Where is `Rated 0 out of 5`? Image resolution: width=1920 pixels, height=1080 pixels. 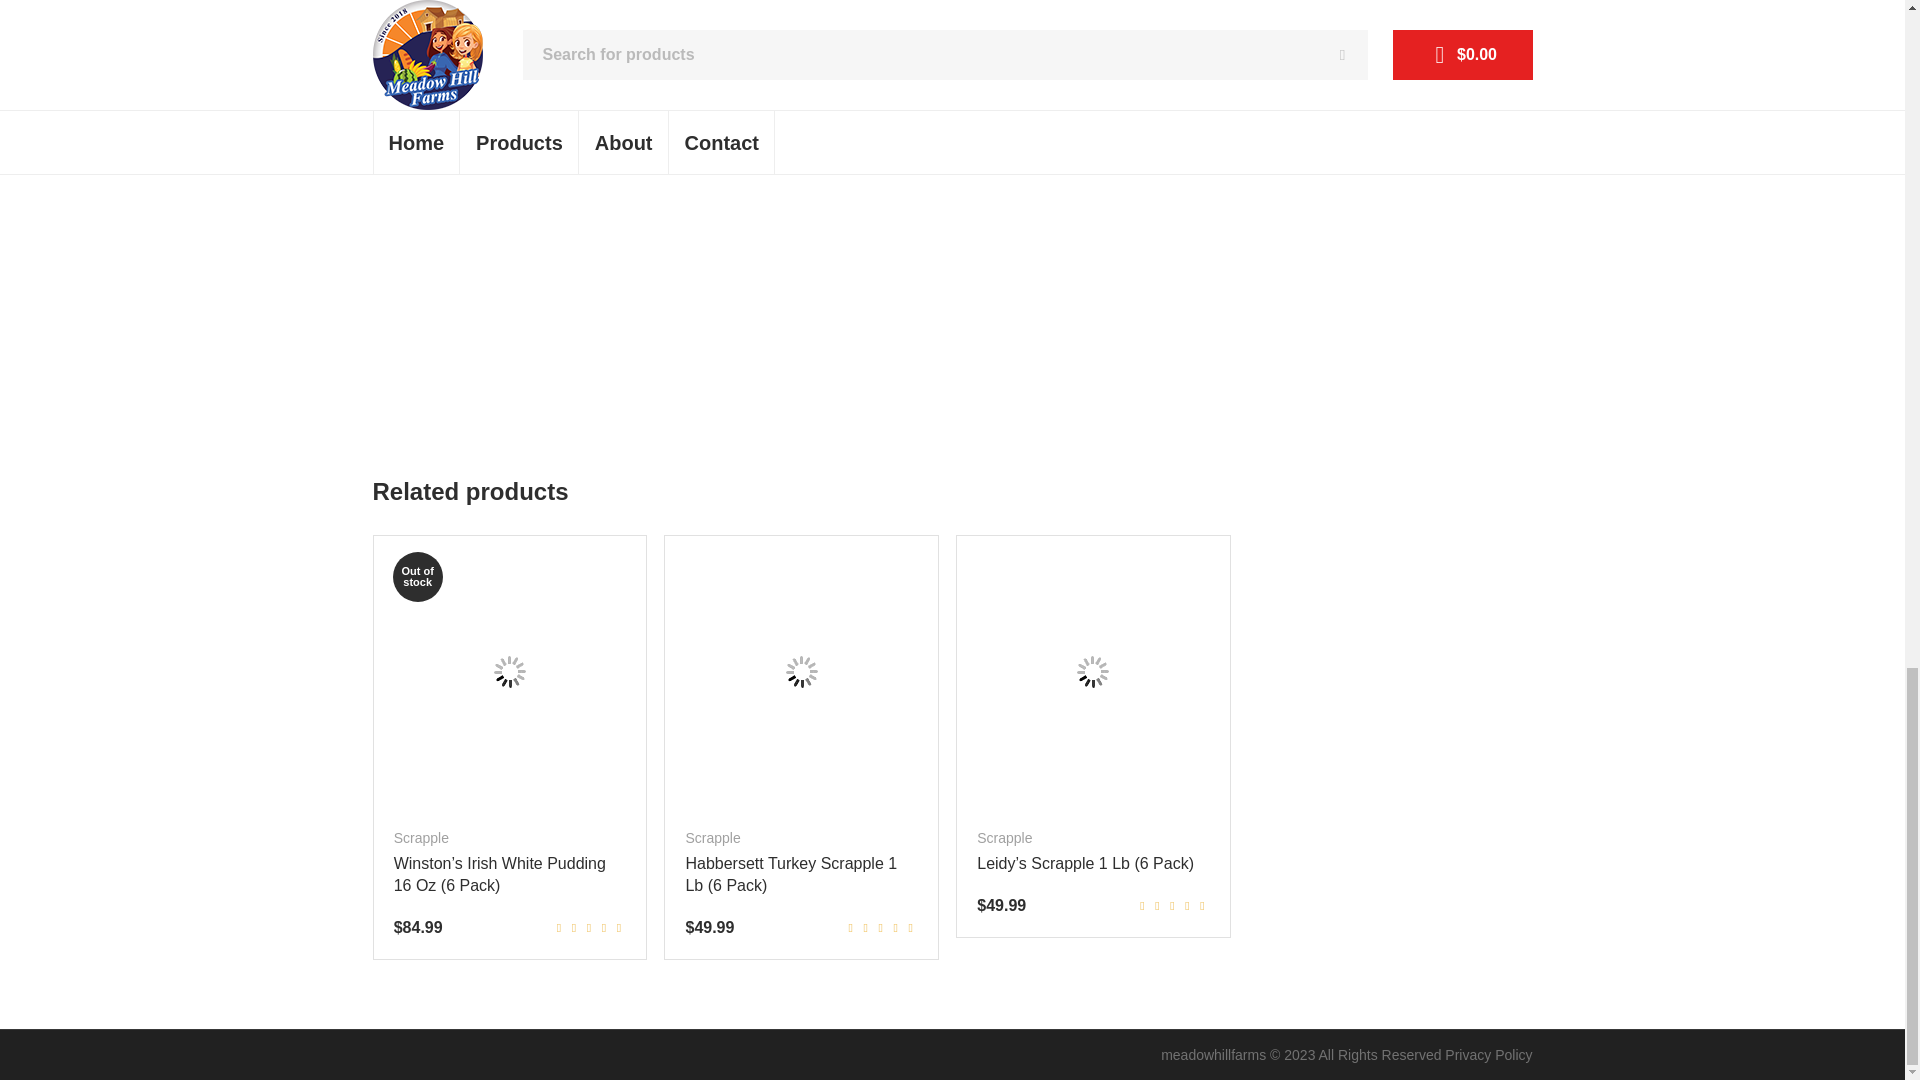 Rated 0 out of 5 is located at coordinates (588, 928).